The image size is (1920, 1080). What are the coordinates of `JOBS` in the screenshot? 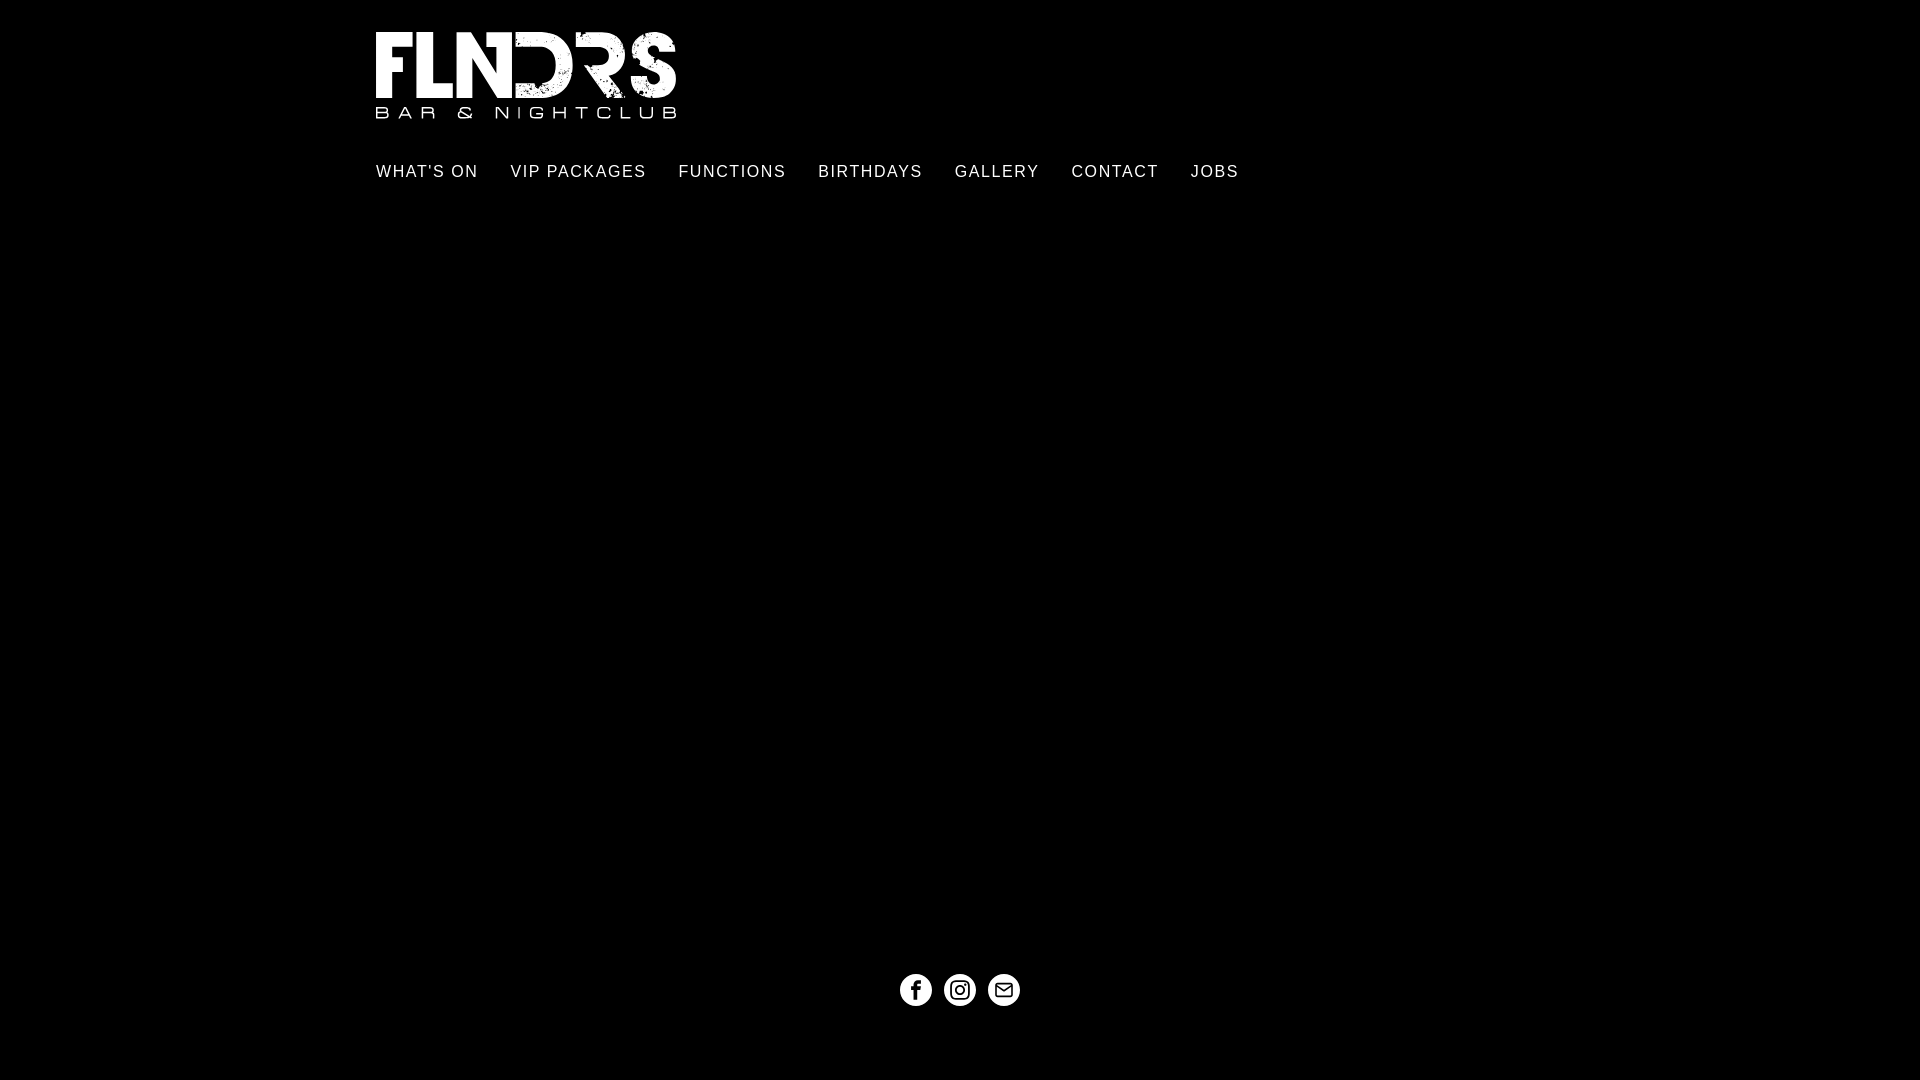 It's located at (1207, 172).